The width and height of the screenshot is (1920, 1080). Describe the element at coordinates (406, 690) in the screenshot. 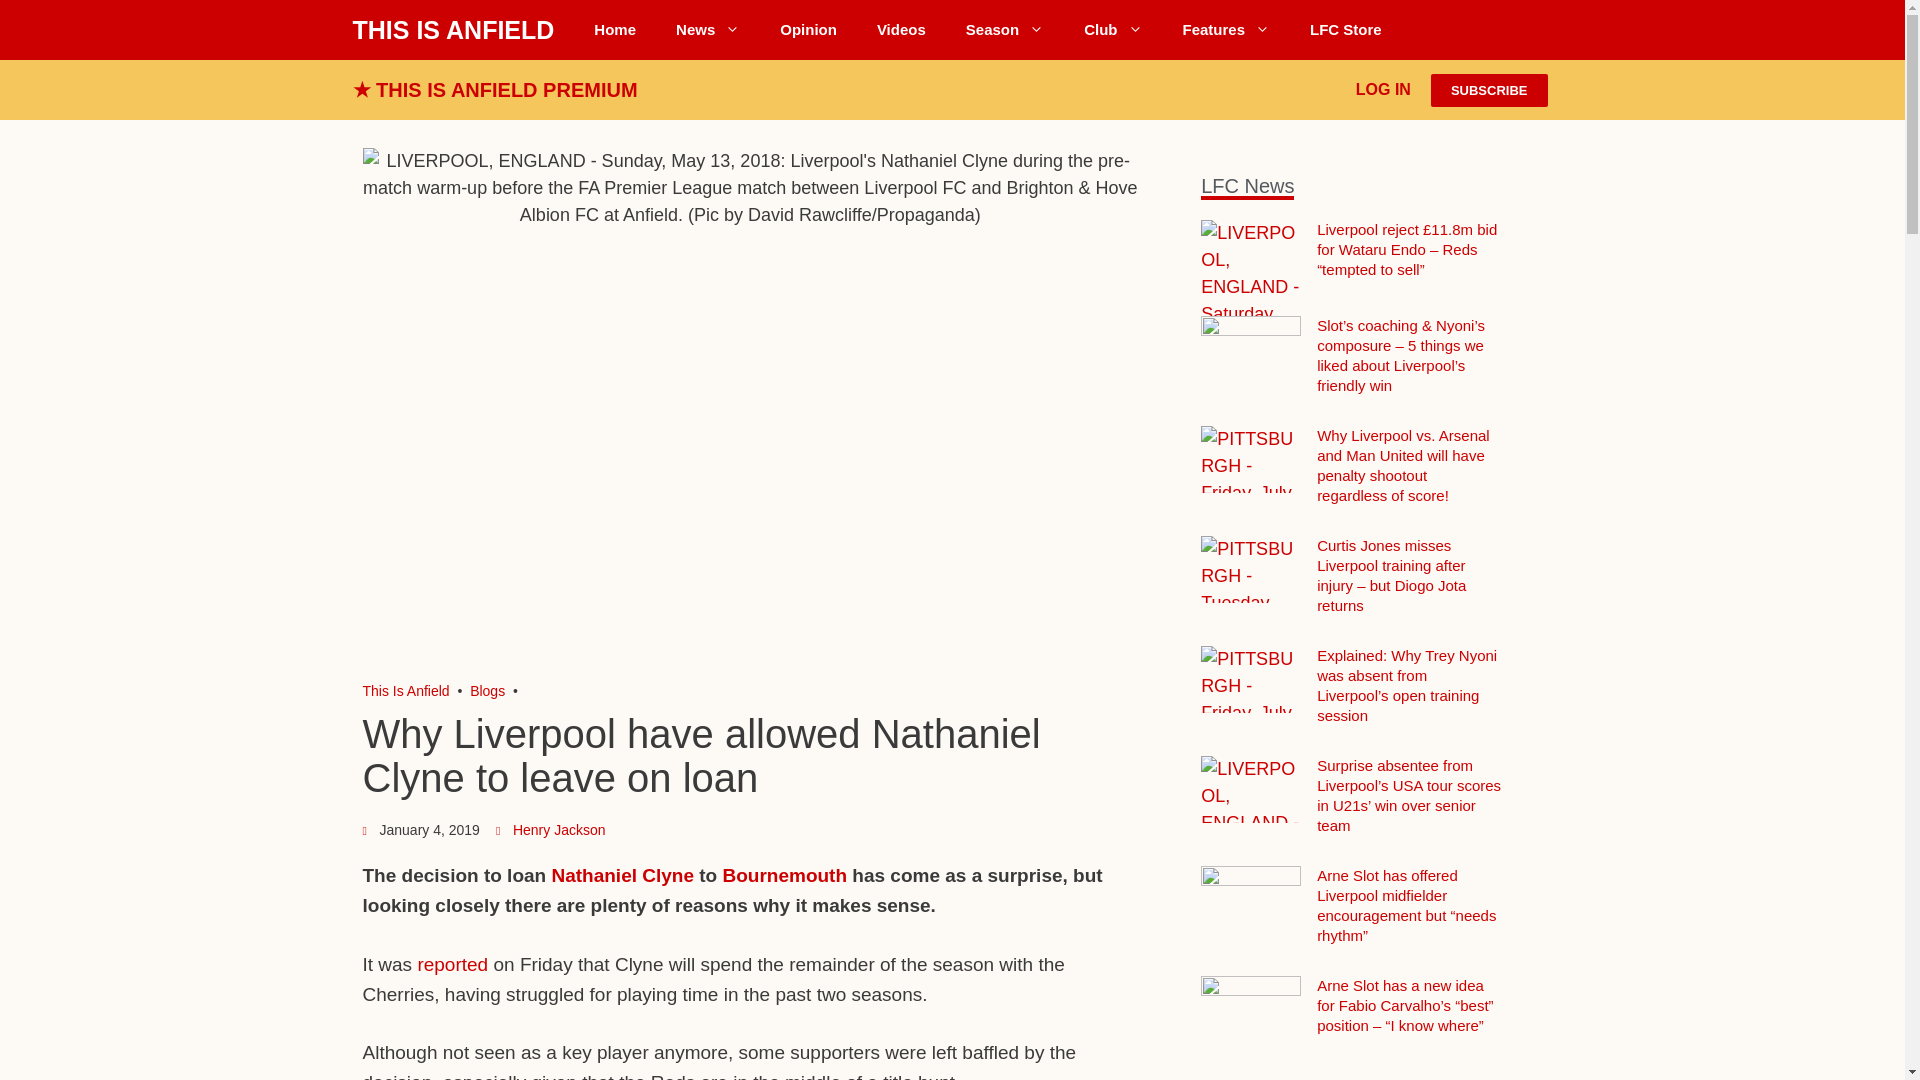

I see `Liverpool FC` at that location.